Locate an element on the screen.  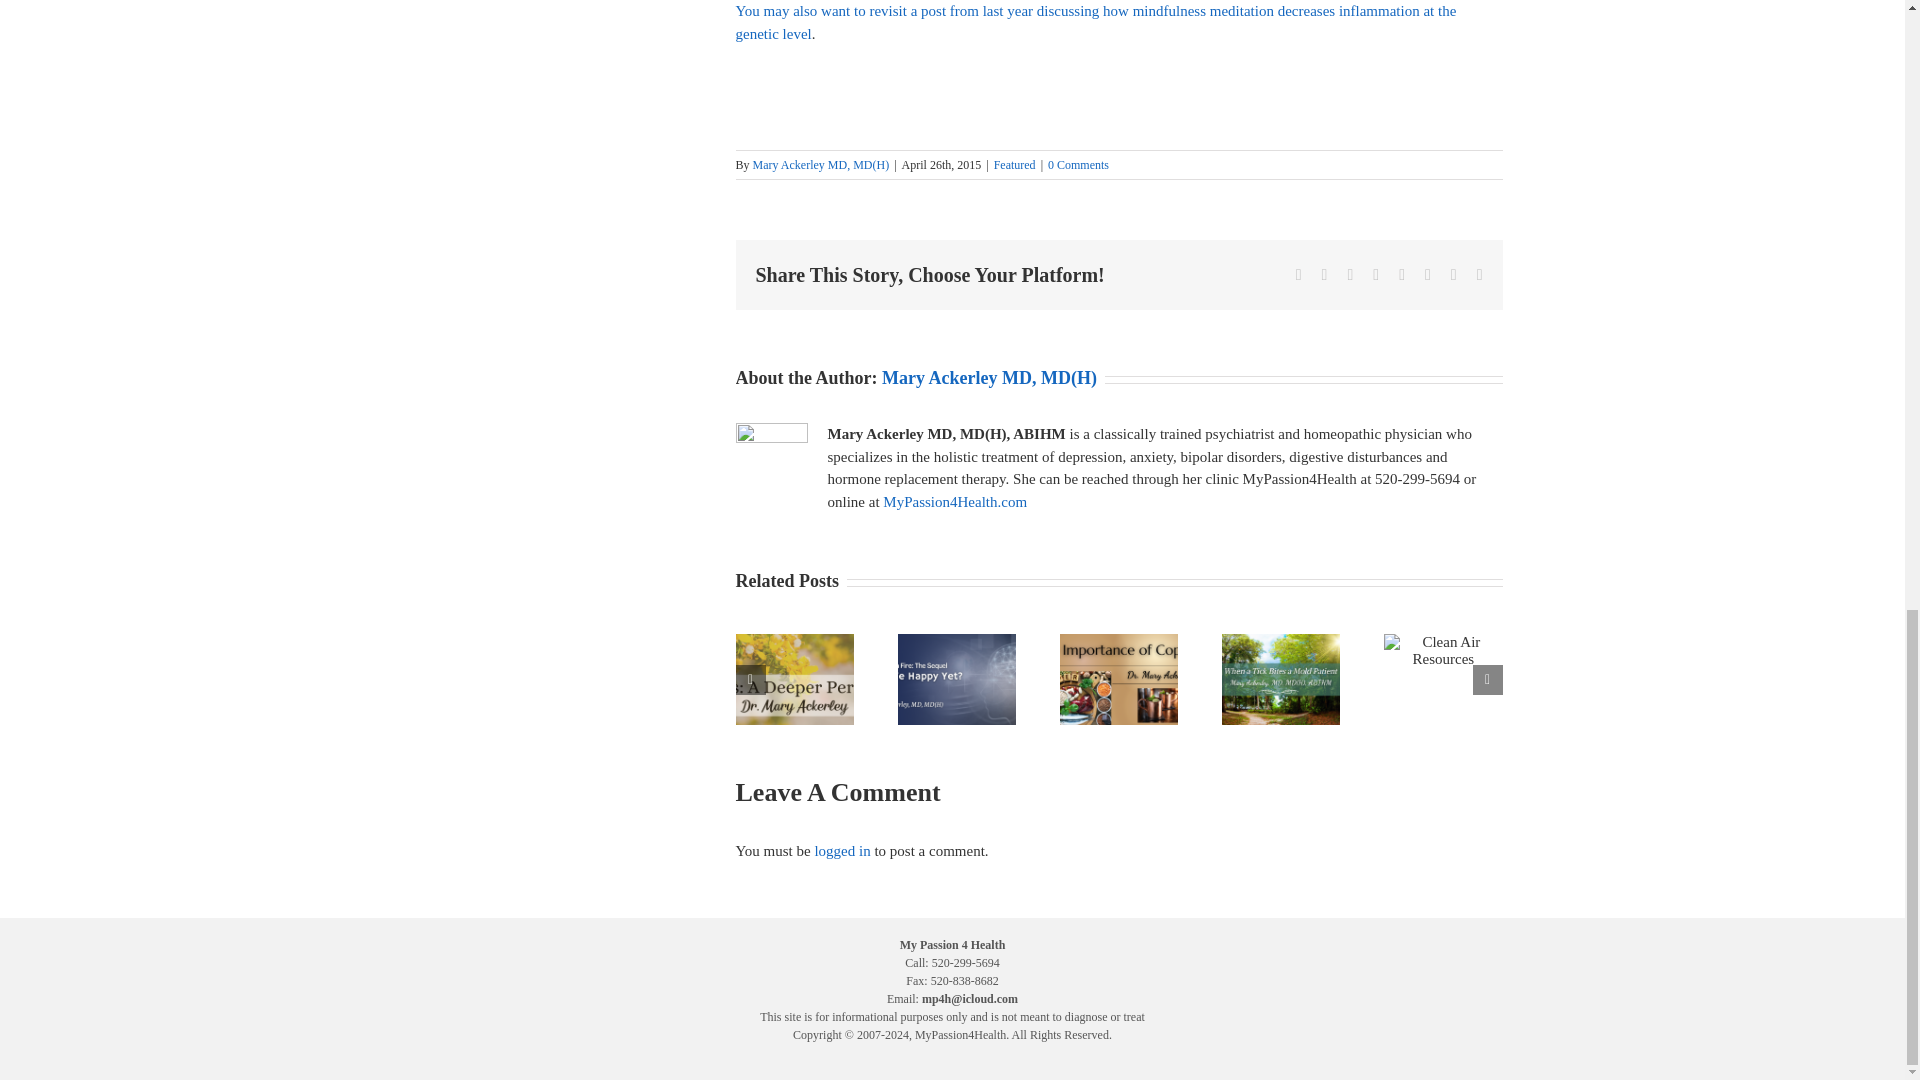
MyPassion4Health.com is located at coordinates (955, 501).